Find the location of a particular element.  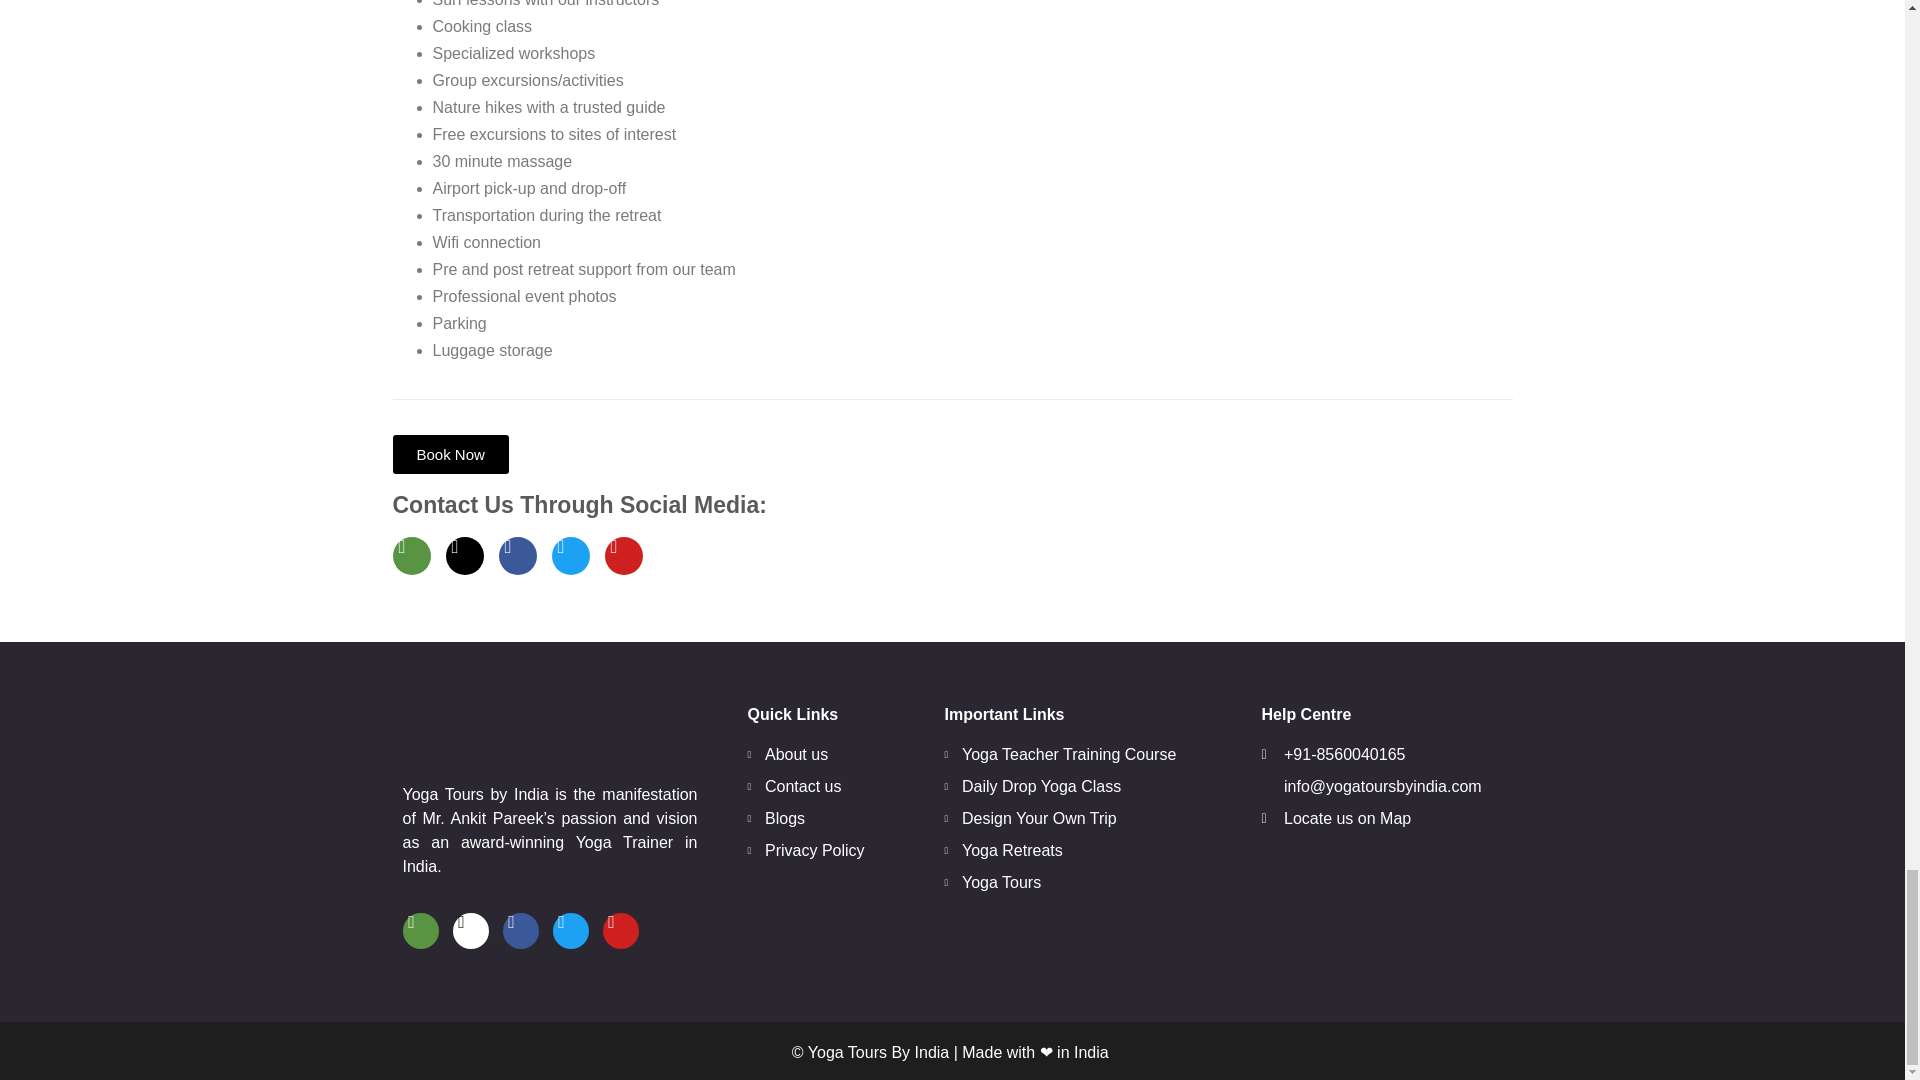

Contact us is located at coordinates (832, 787).